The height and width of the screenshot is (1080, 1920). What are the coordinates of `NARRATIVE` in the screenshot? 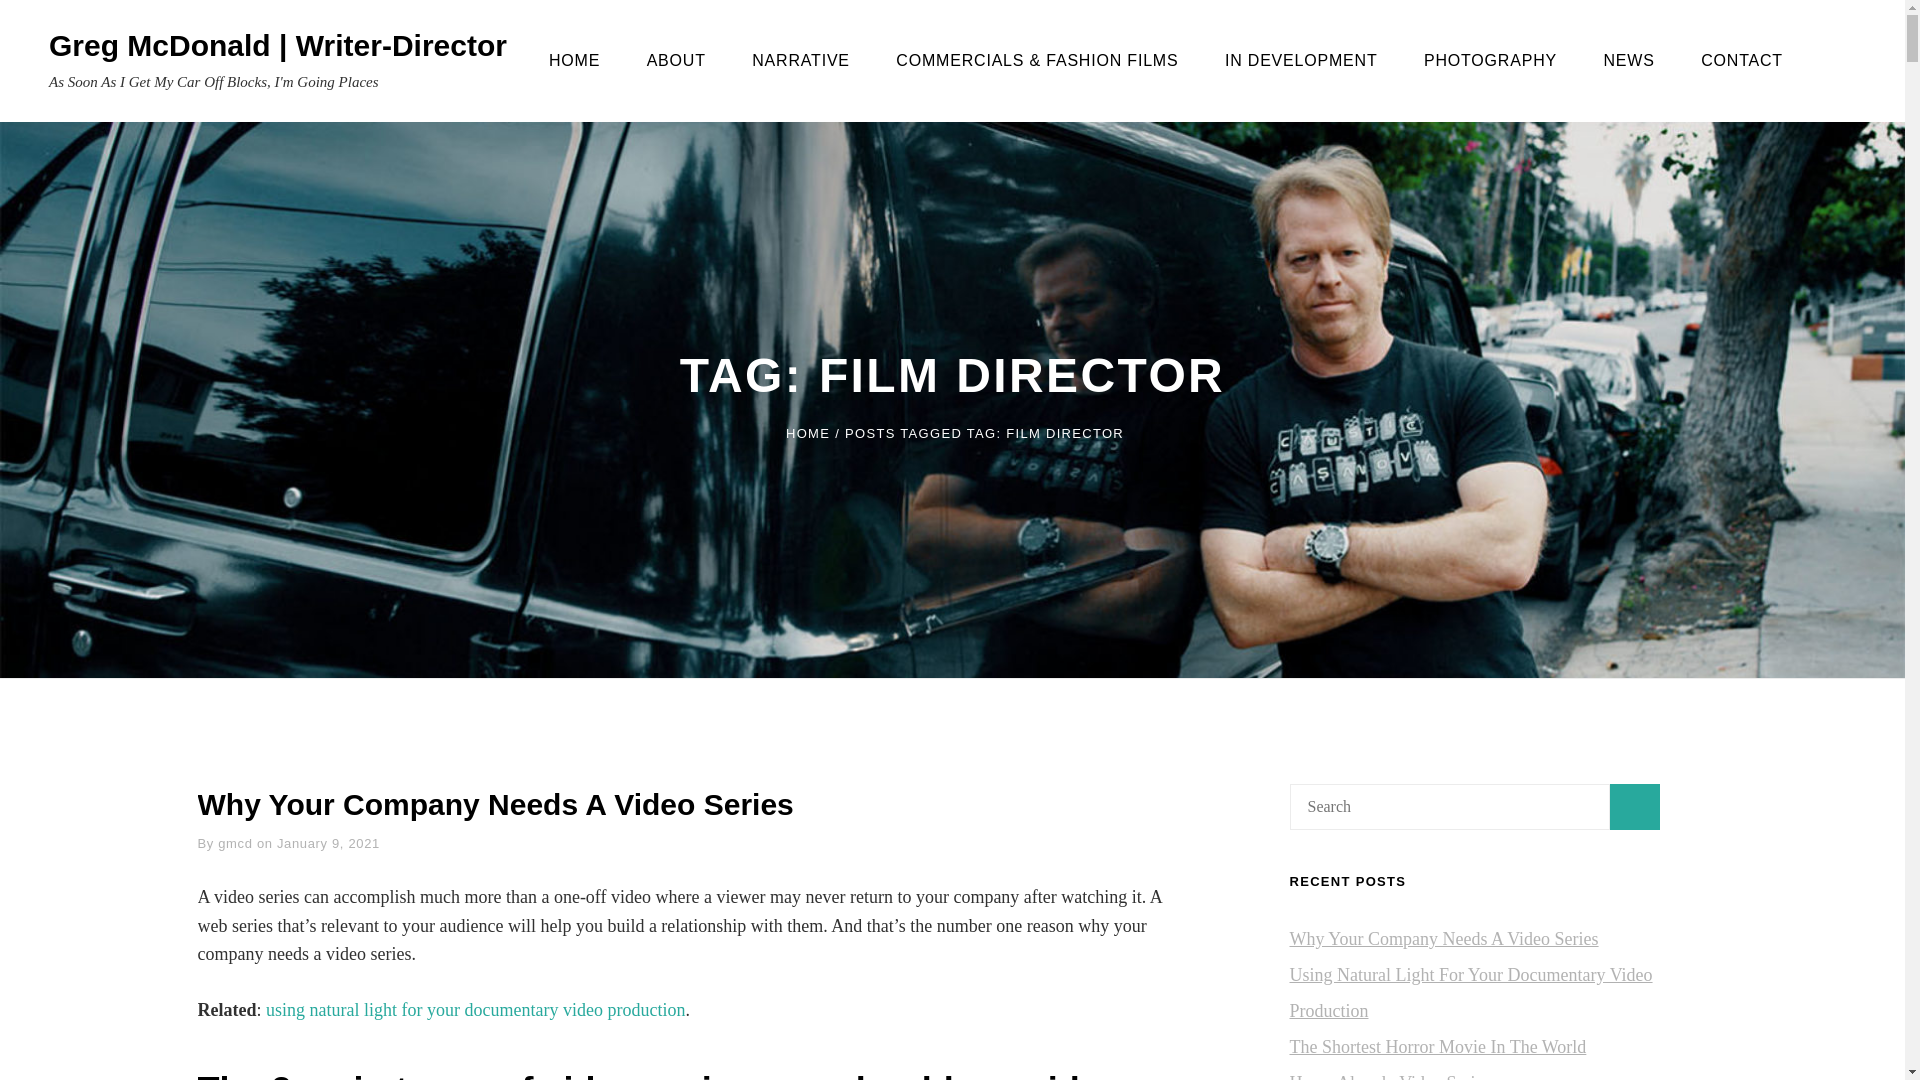 It's located at (801, 60).